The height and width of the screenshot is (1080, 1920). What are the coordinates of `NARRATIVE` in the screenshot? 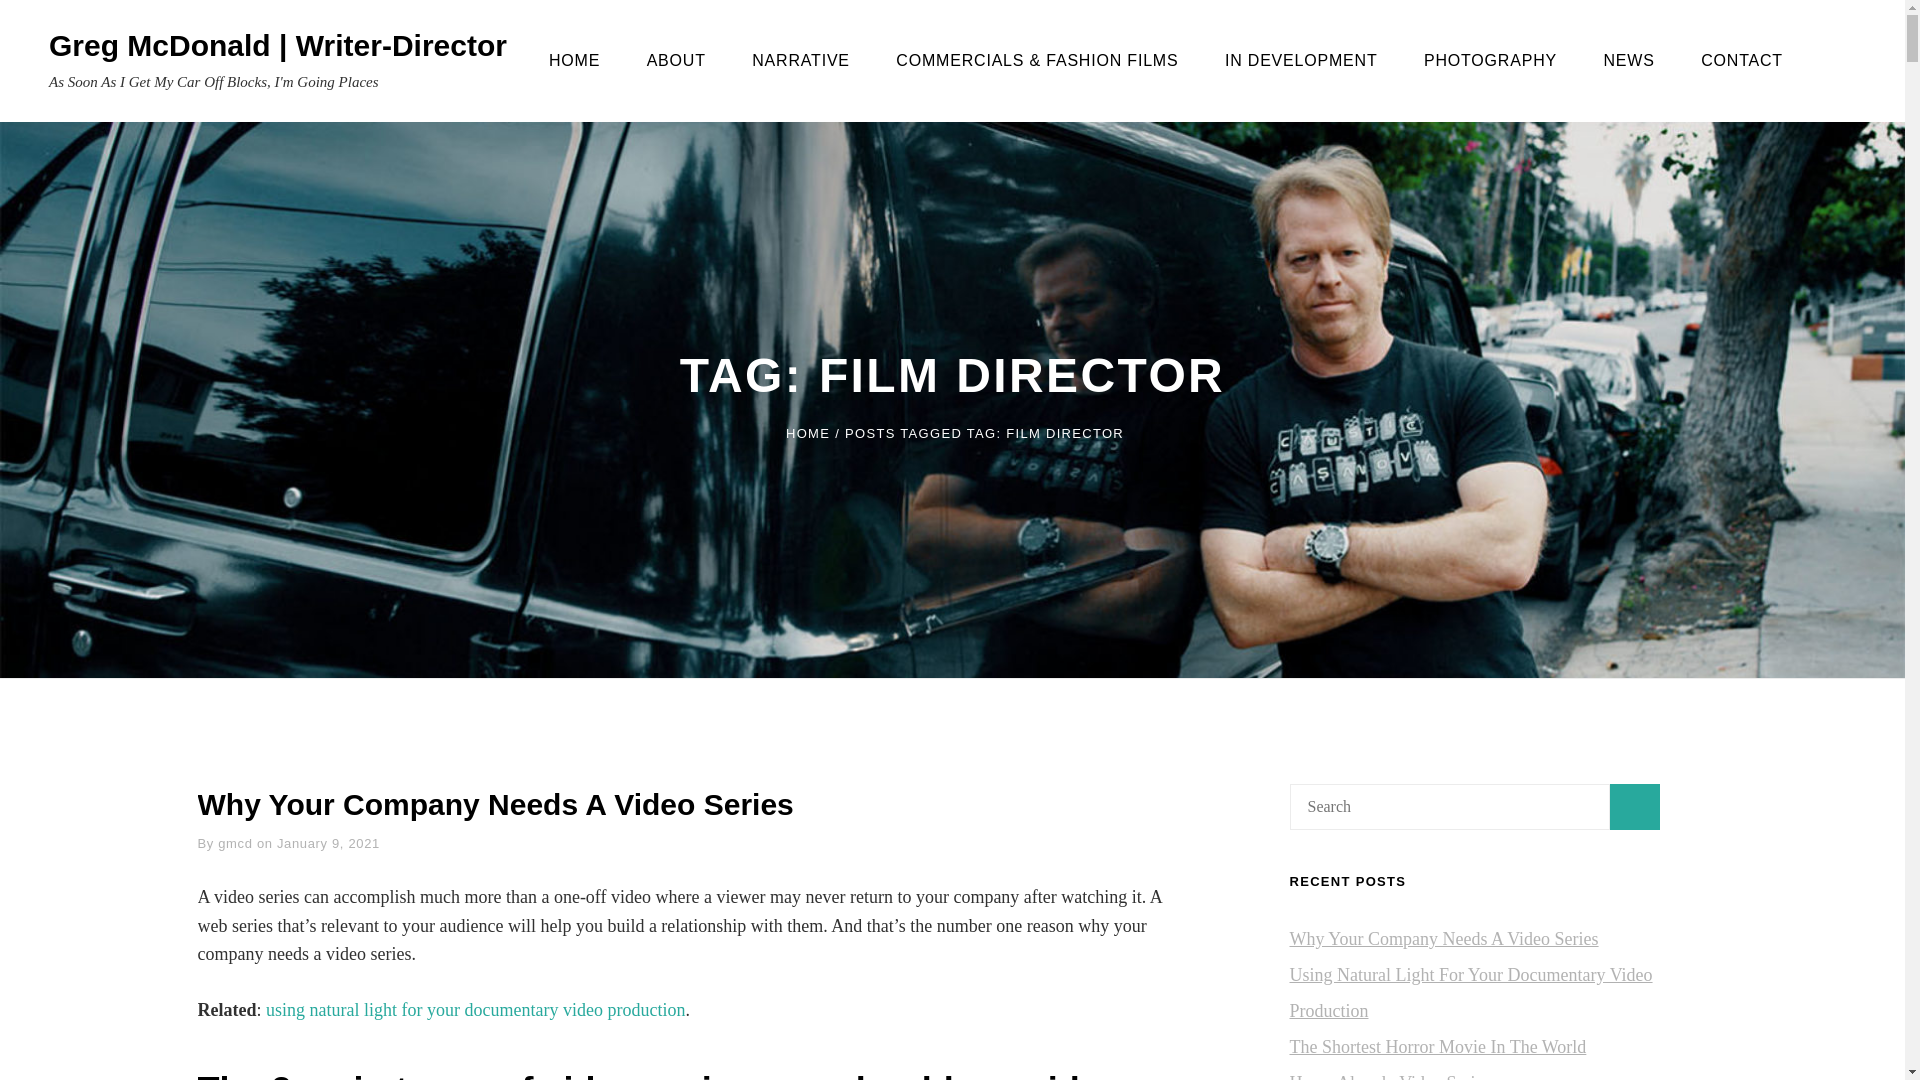 It's located at (801, 60).